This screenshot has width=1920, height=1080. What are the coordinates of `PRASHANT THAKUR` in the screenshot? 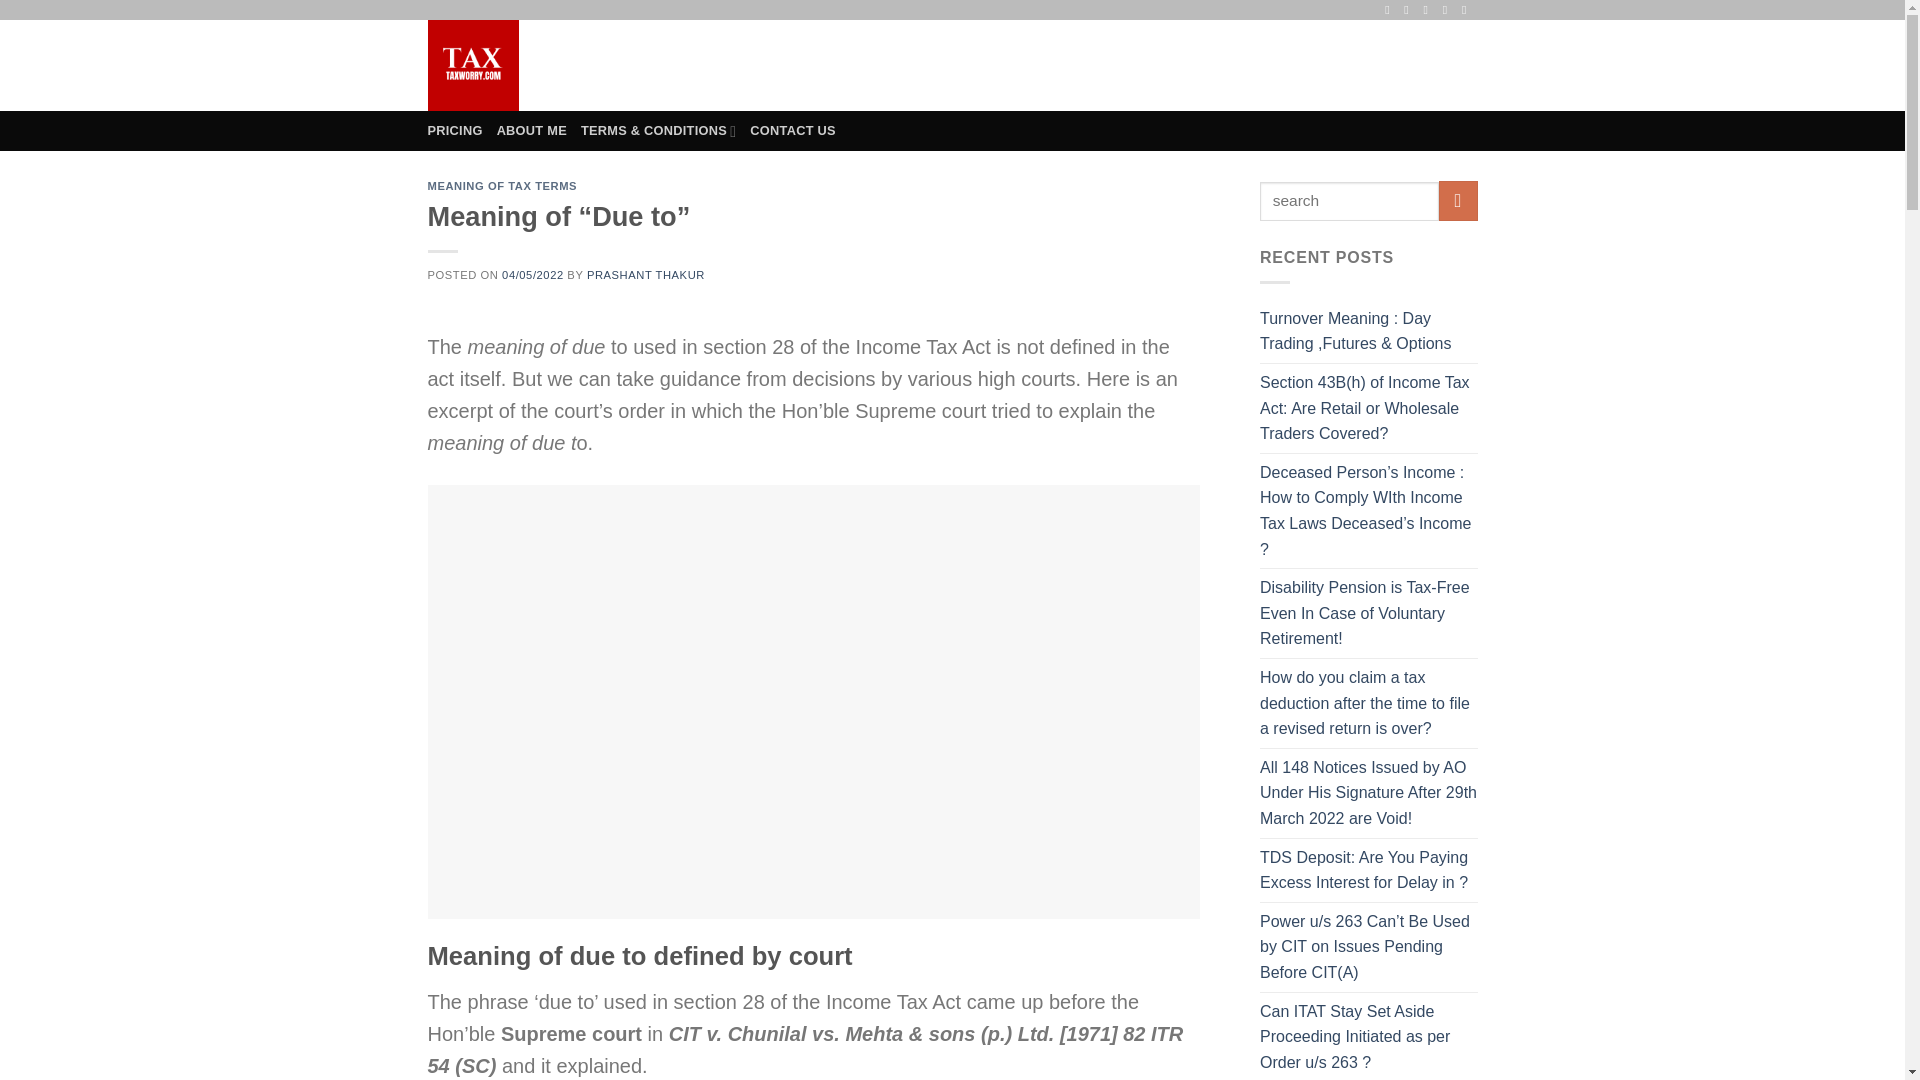 It's located at (646, 274).